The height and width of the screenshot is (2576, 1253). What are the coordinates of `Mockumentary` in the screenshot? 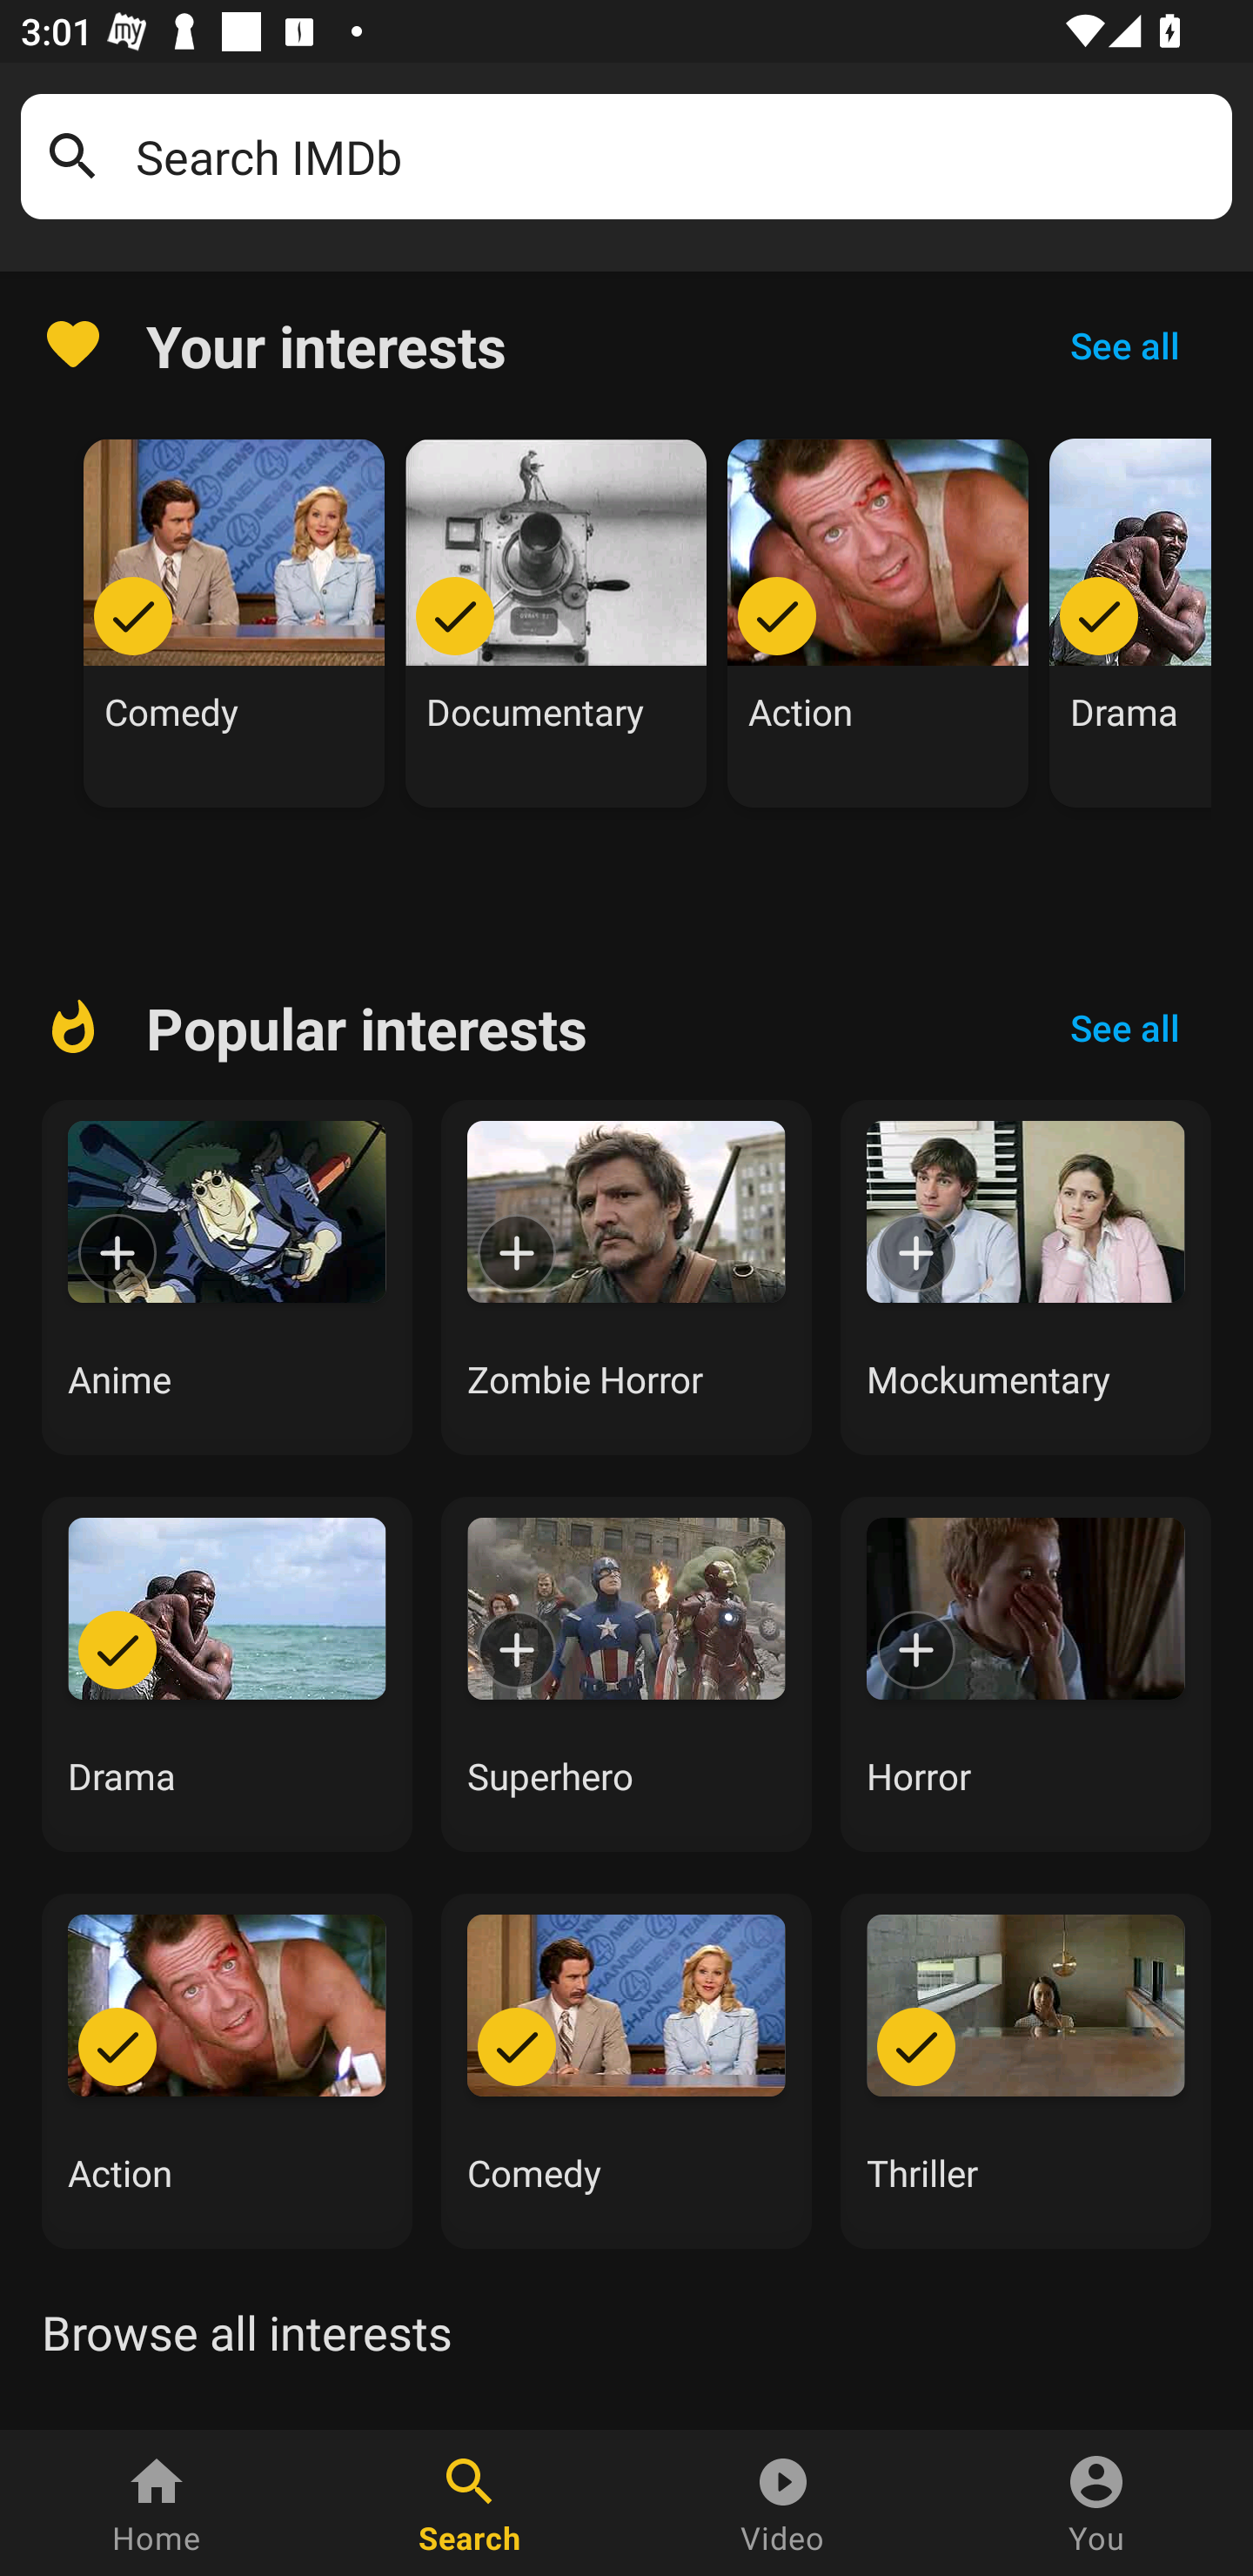 It's located at (1026, 1278).